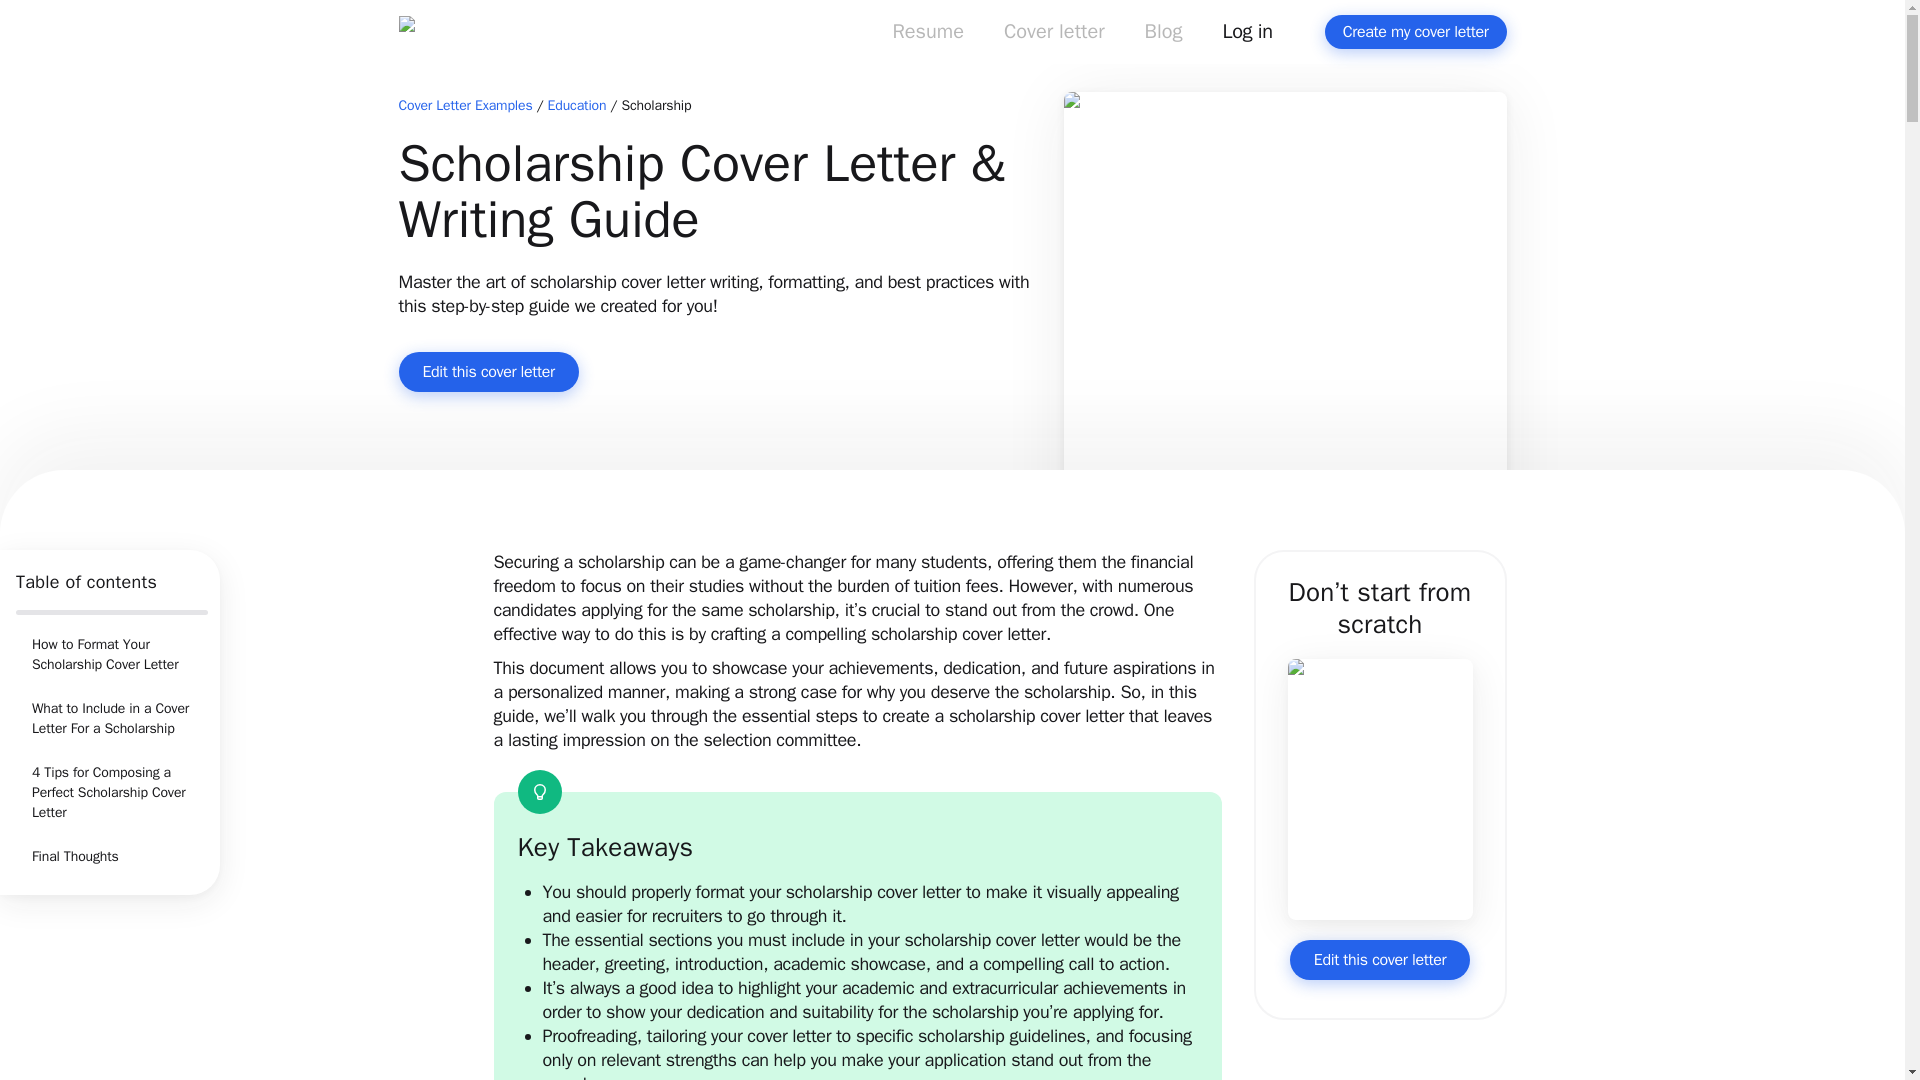  I want to click on Cover letter, so click(1054, 35).